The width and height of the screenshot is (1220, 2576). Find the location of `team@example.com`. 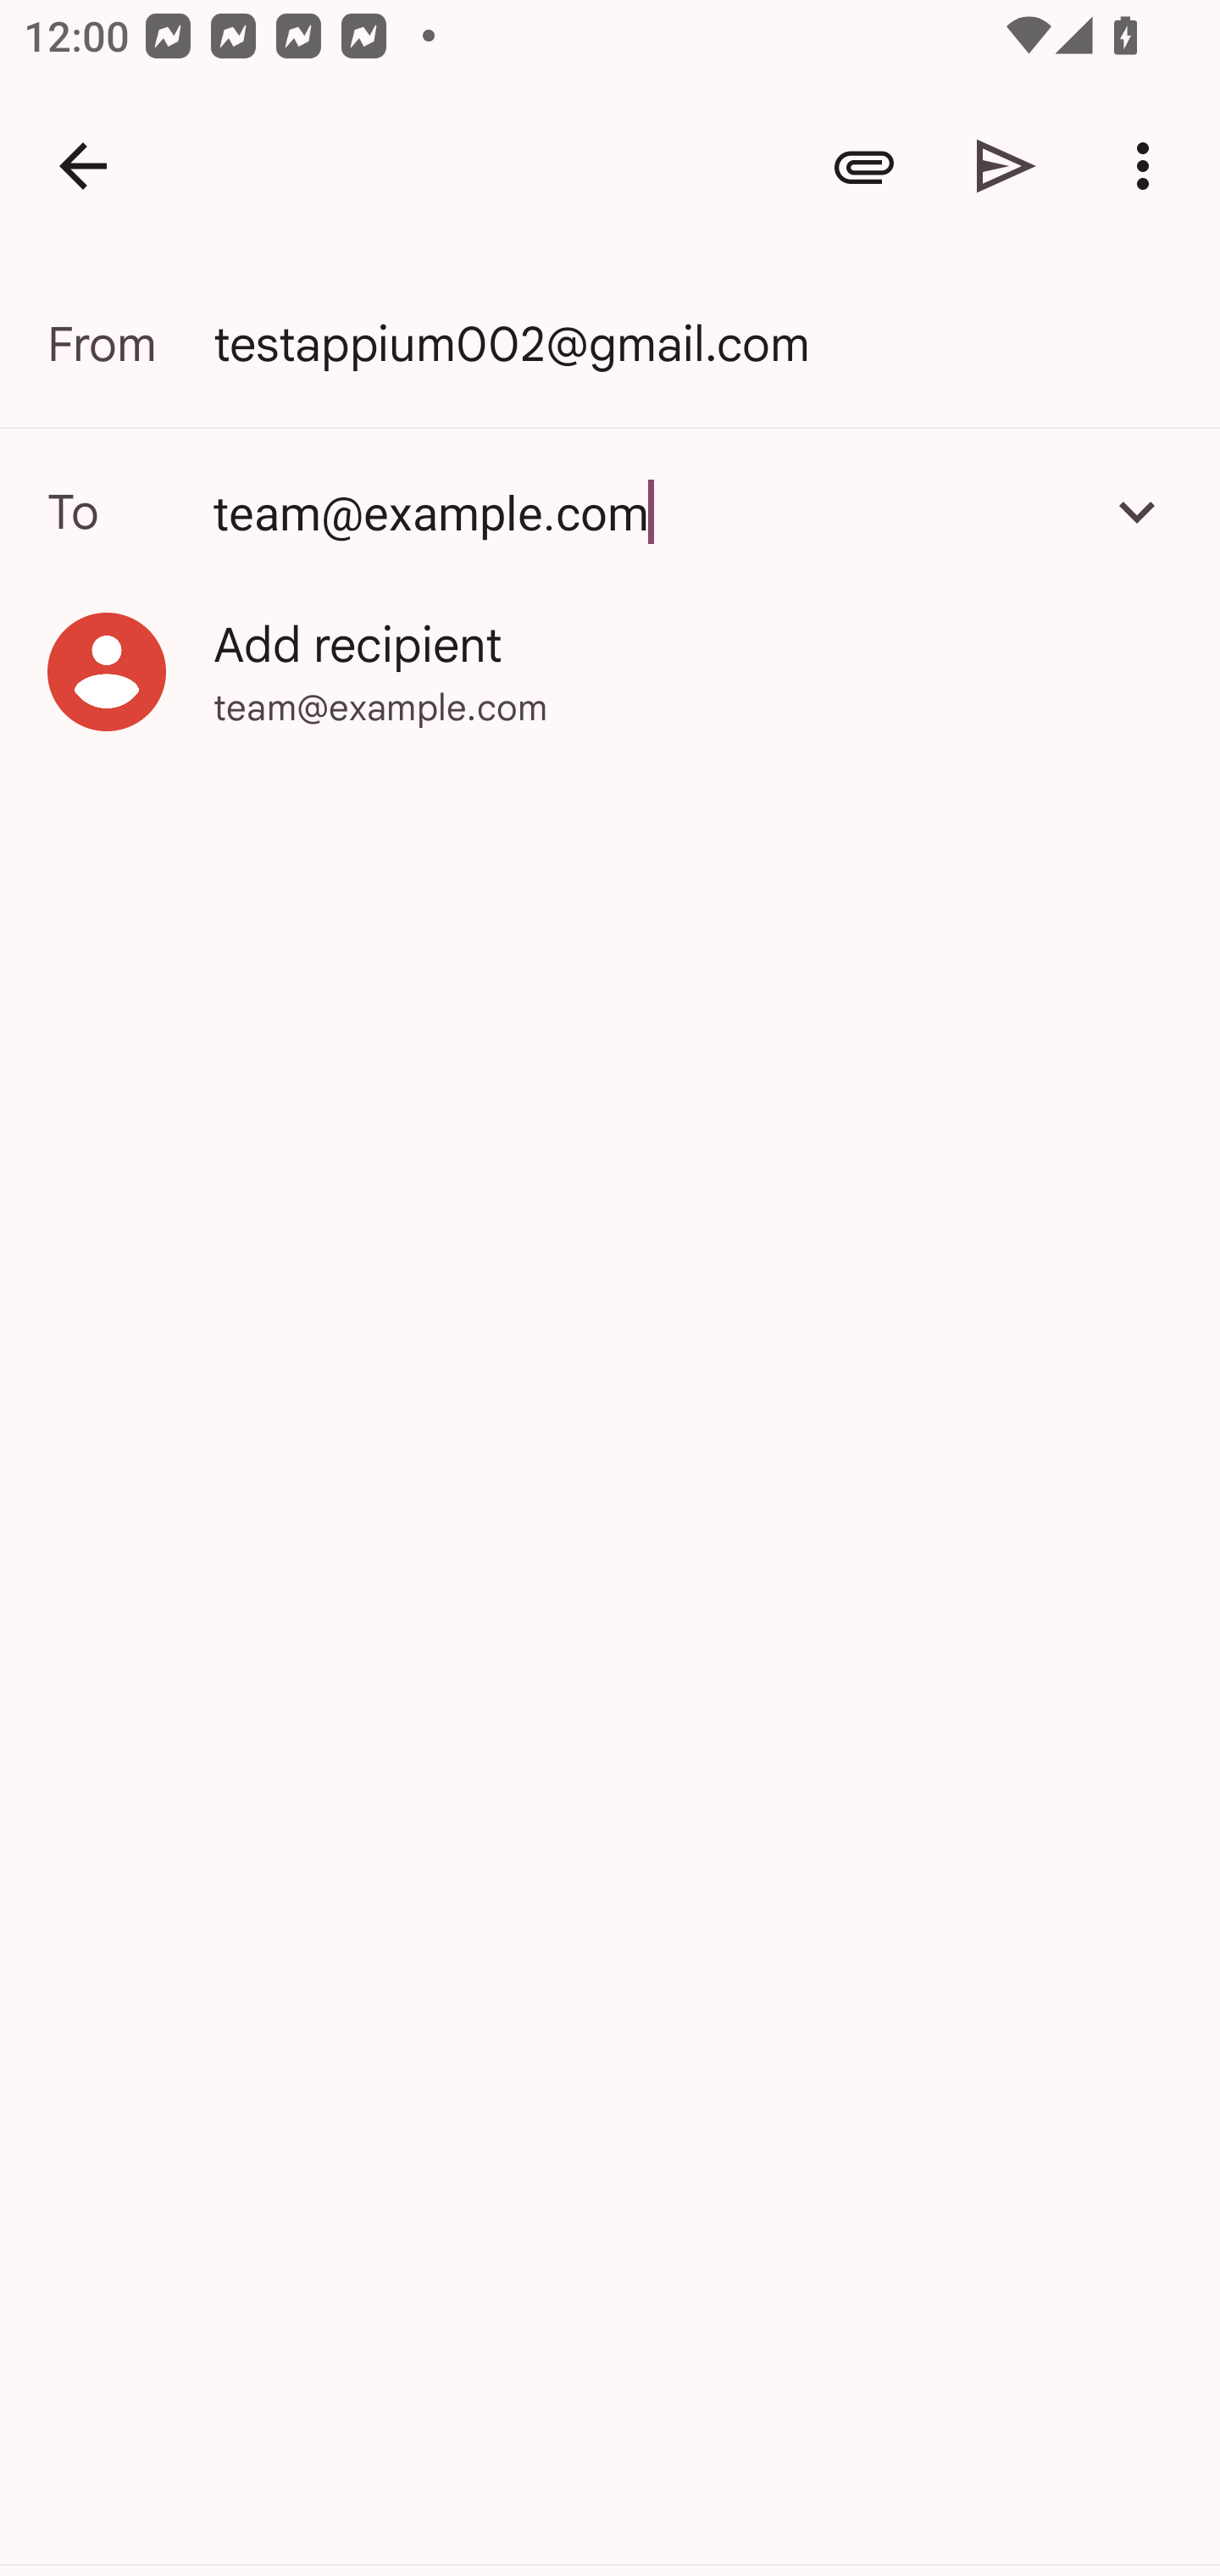

team@example.com is located at coordinates (645, 511).